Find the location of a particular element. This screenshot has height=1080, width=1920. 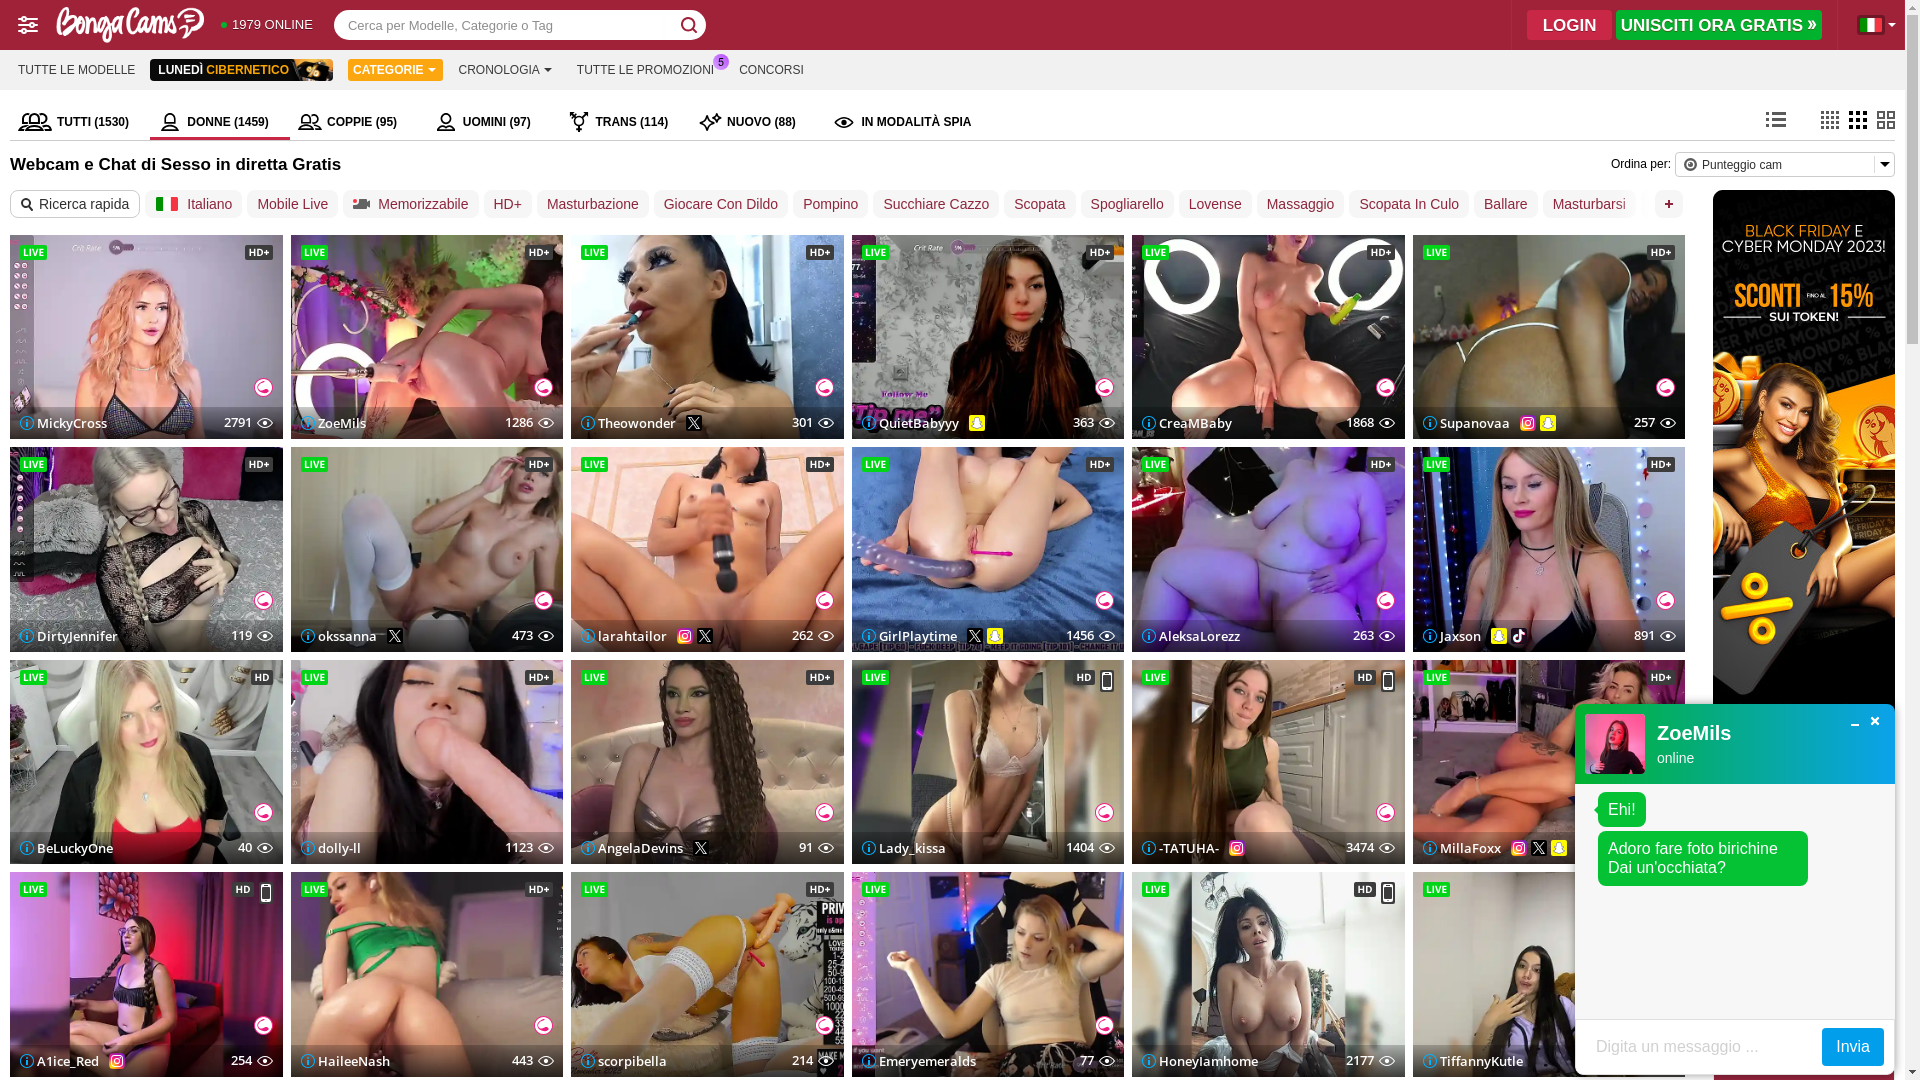

TiffannyKutle is located at coordinates (1472, 1060).